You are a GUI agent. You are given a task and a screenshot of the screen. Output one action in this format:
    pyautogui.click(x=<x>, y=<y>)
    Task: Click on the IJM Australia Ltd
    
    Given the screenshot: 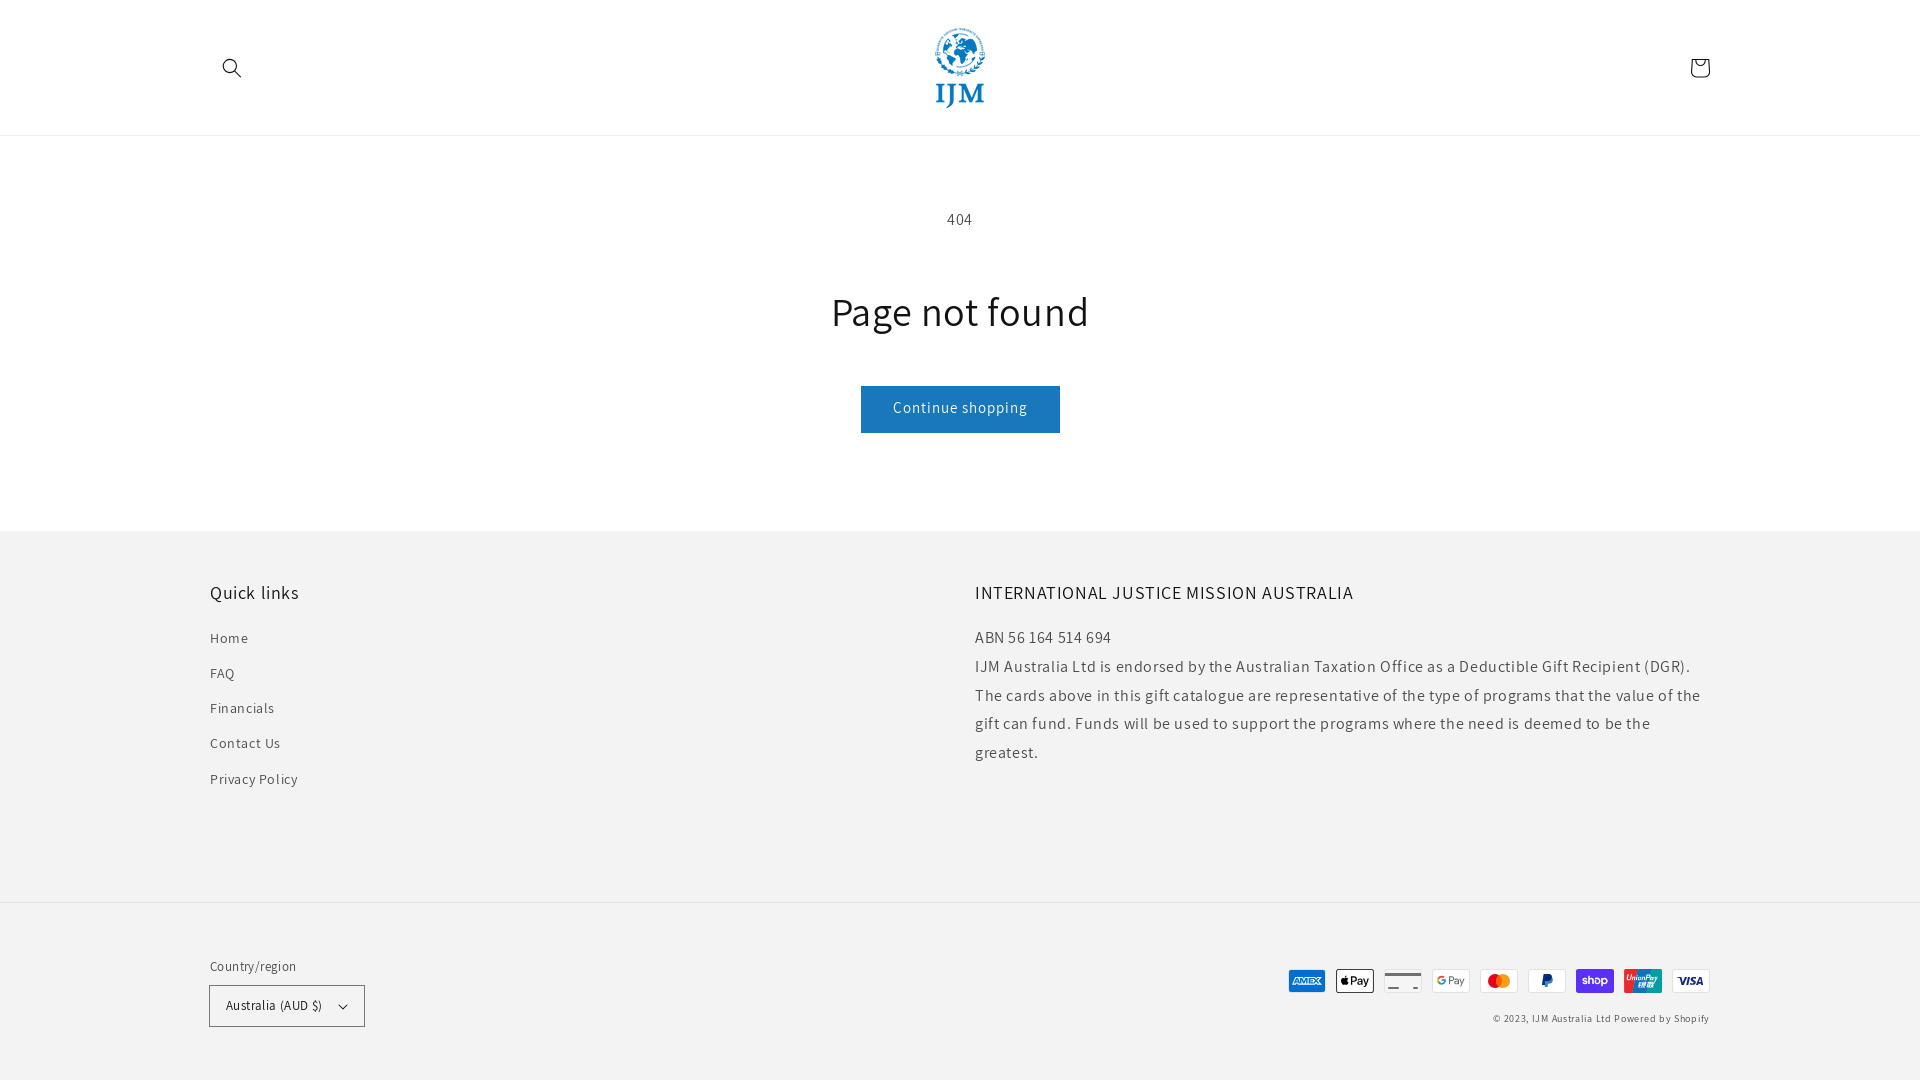 What is the action you would take?
    pyautogui.click(x=1572, y=1018)
    